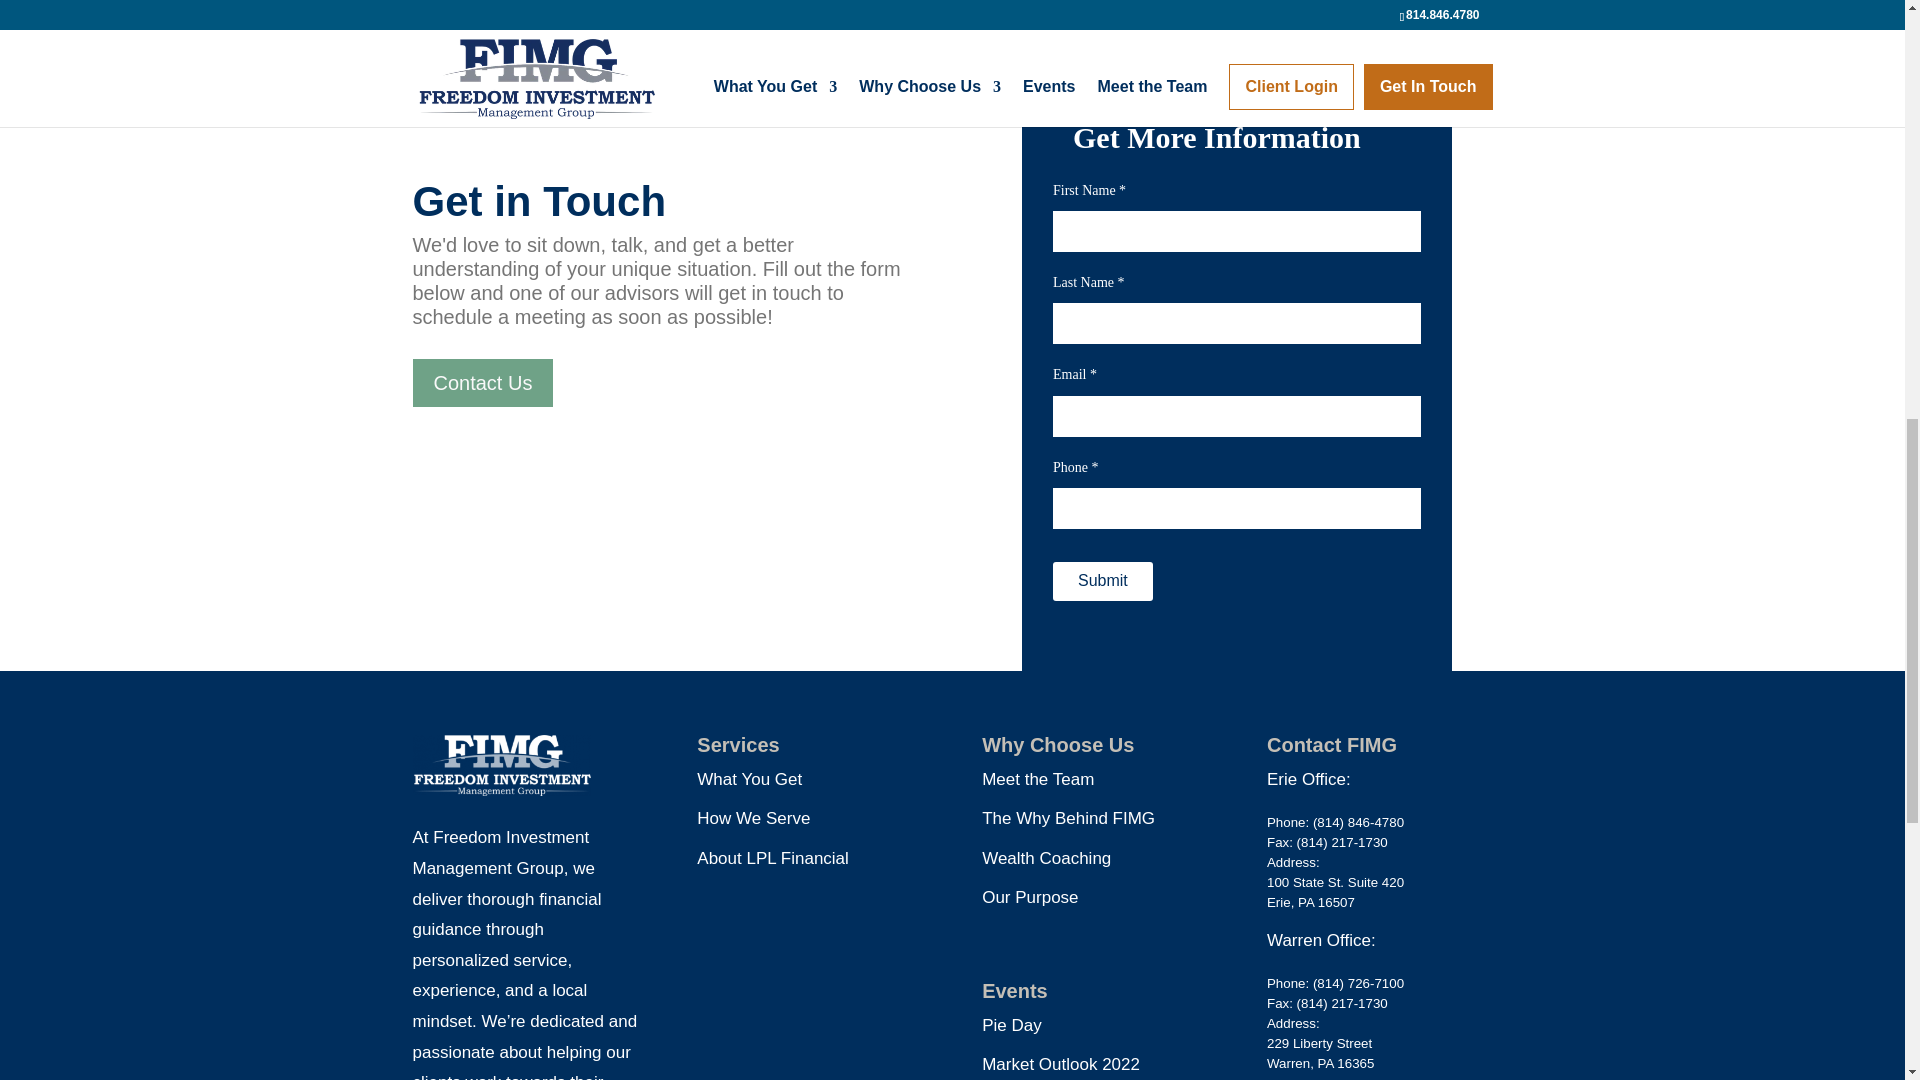 The height and width of the screenshot is (1080, 1920). I want to click on Wealth Coaching, so click(1046, 858).